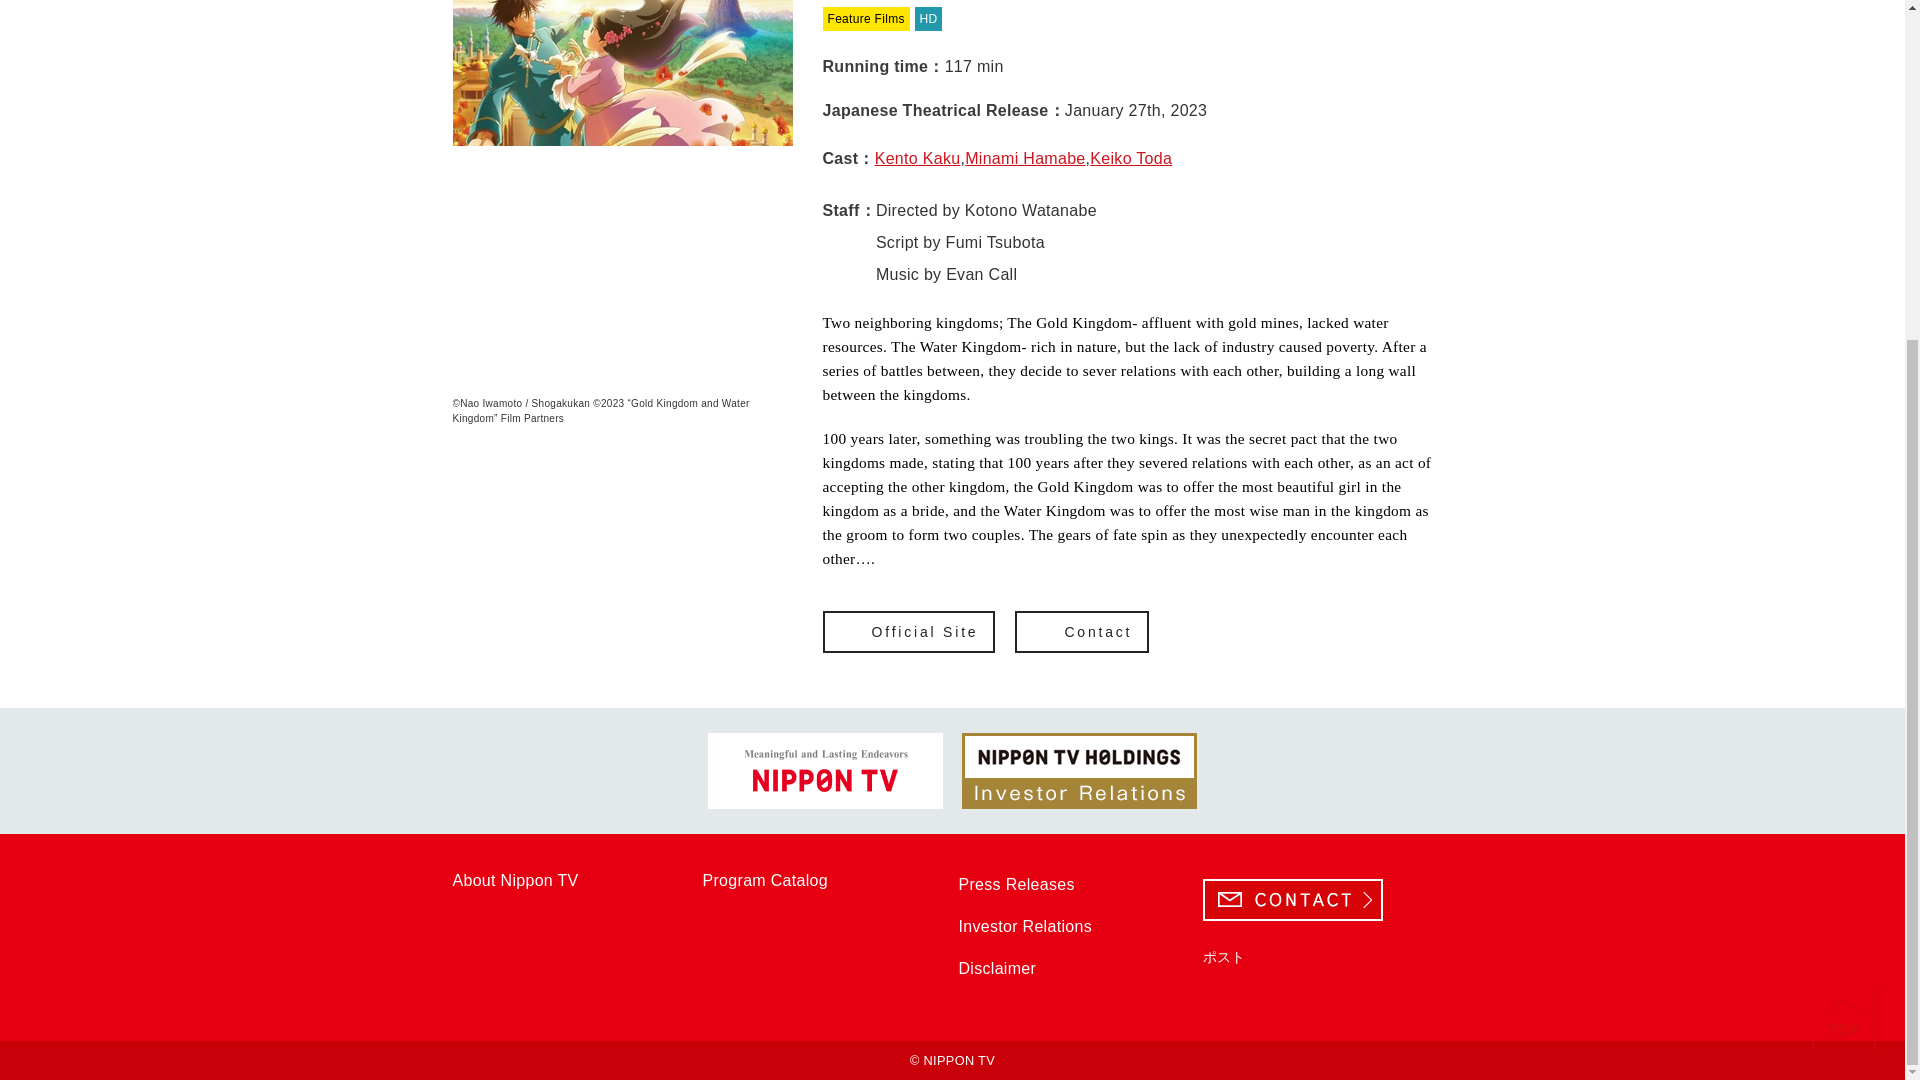  I want to click on Minami Hamabe, so click(1024, 158).